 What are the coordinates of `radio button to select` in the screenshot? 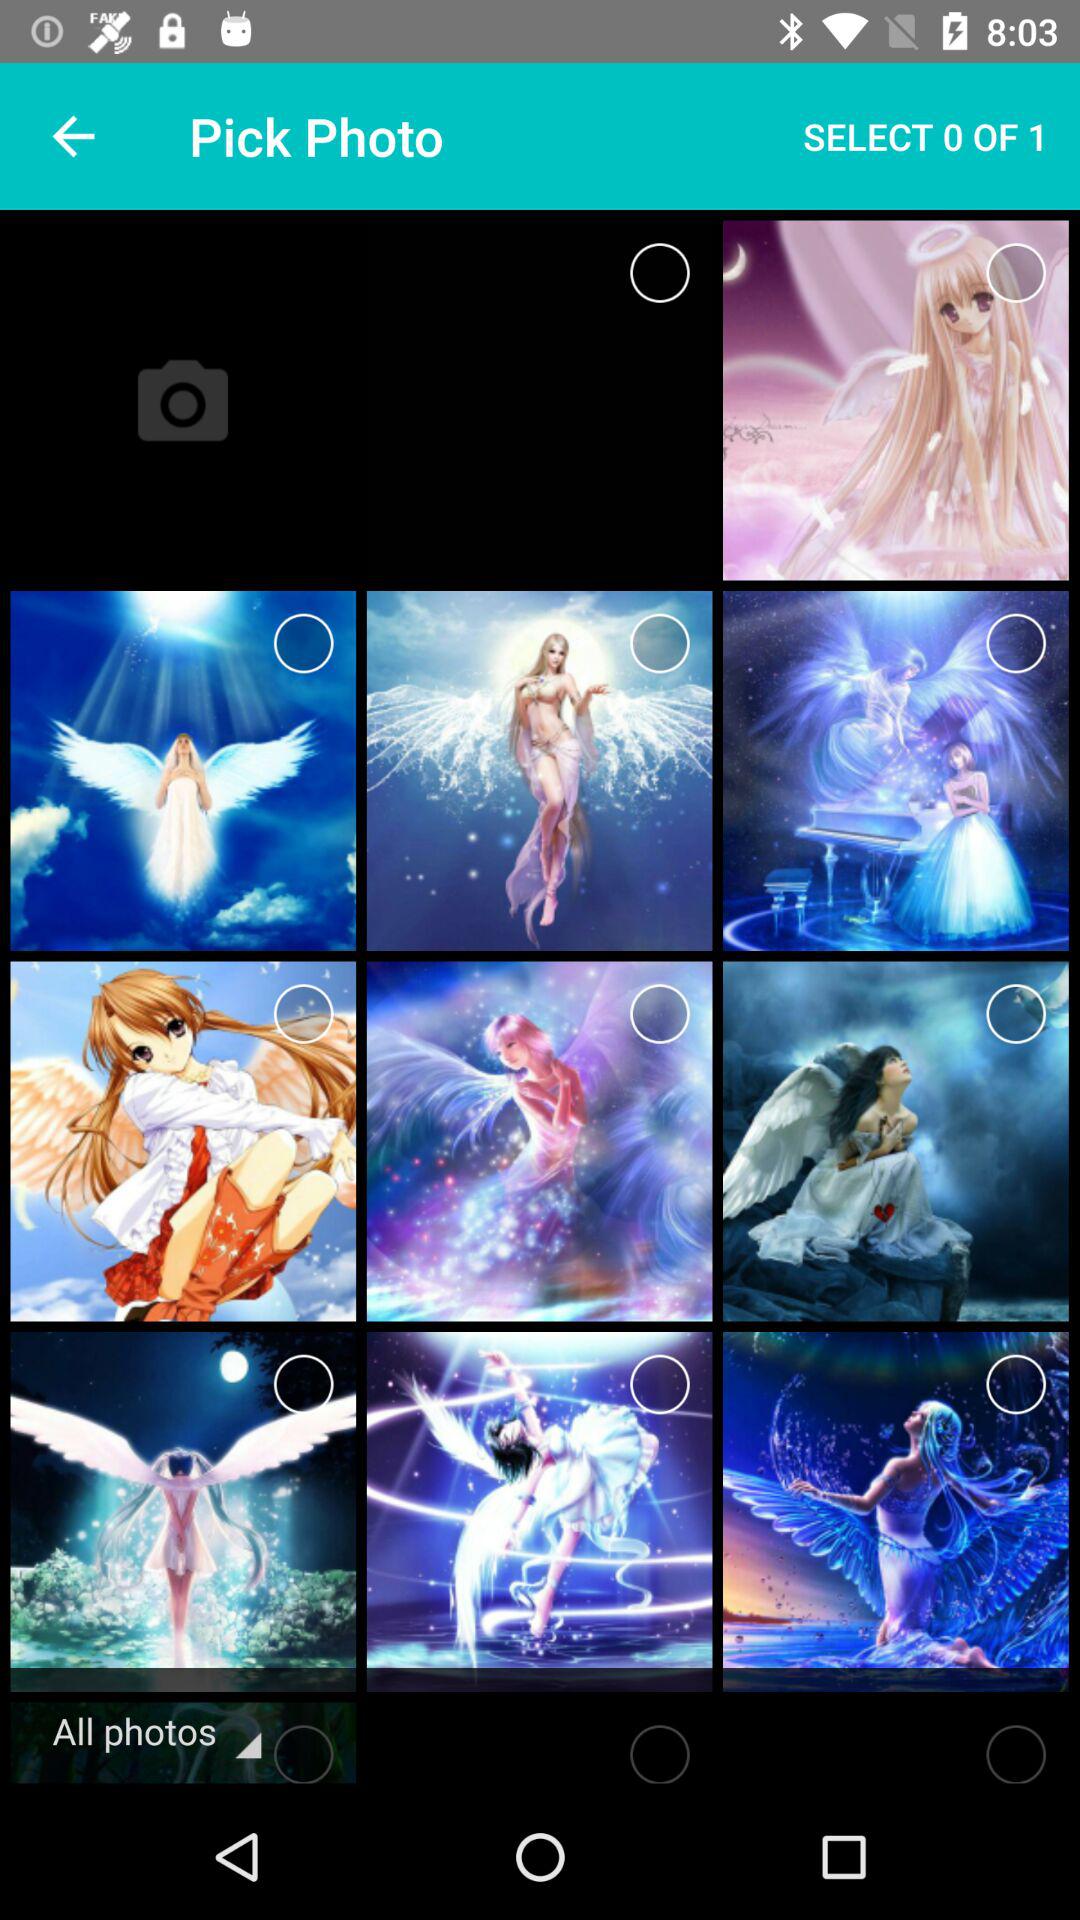 It's located at (304, 644).